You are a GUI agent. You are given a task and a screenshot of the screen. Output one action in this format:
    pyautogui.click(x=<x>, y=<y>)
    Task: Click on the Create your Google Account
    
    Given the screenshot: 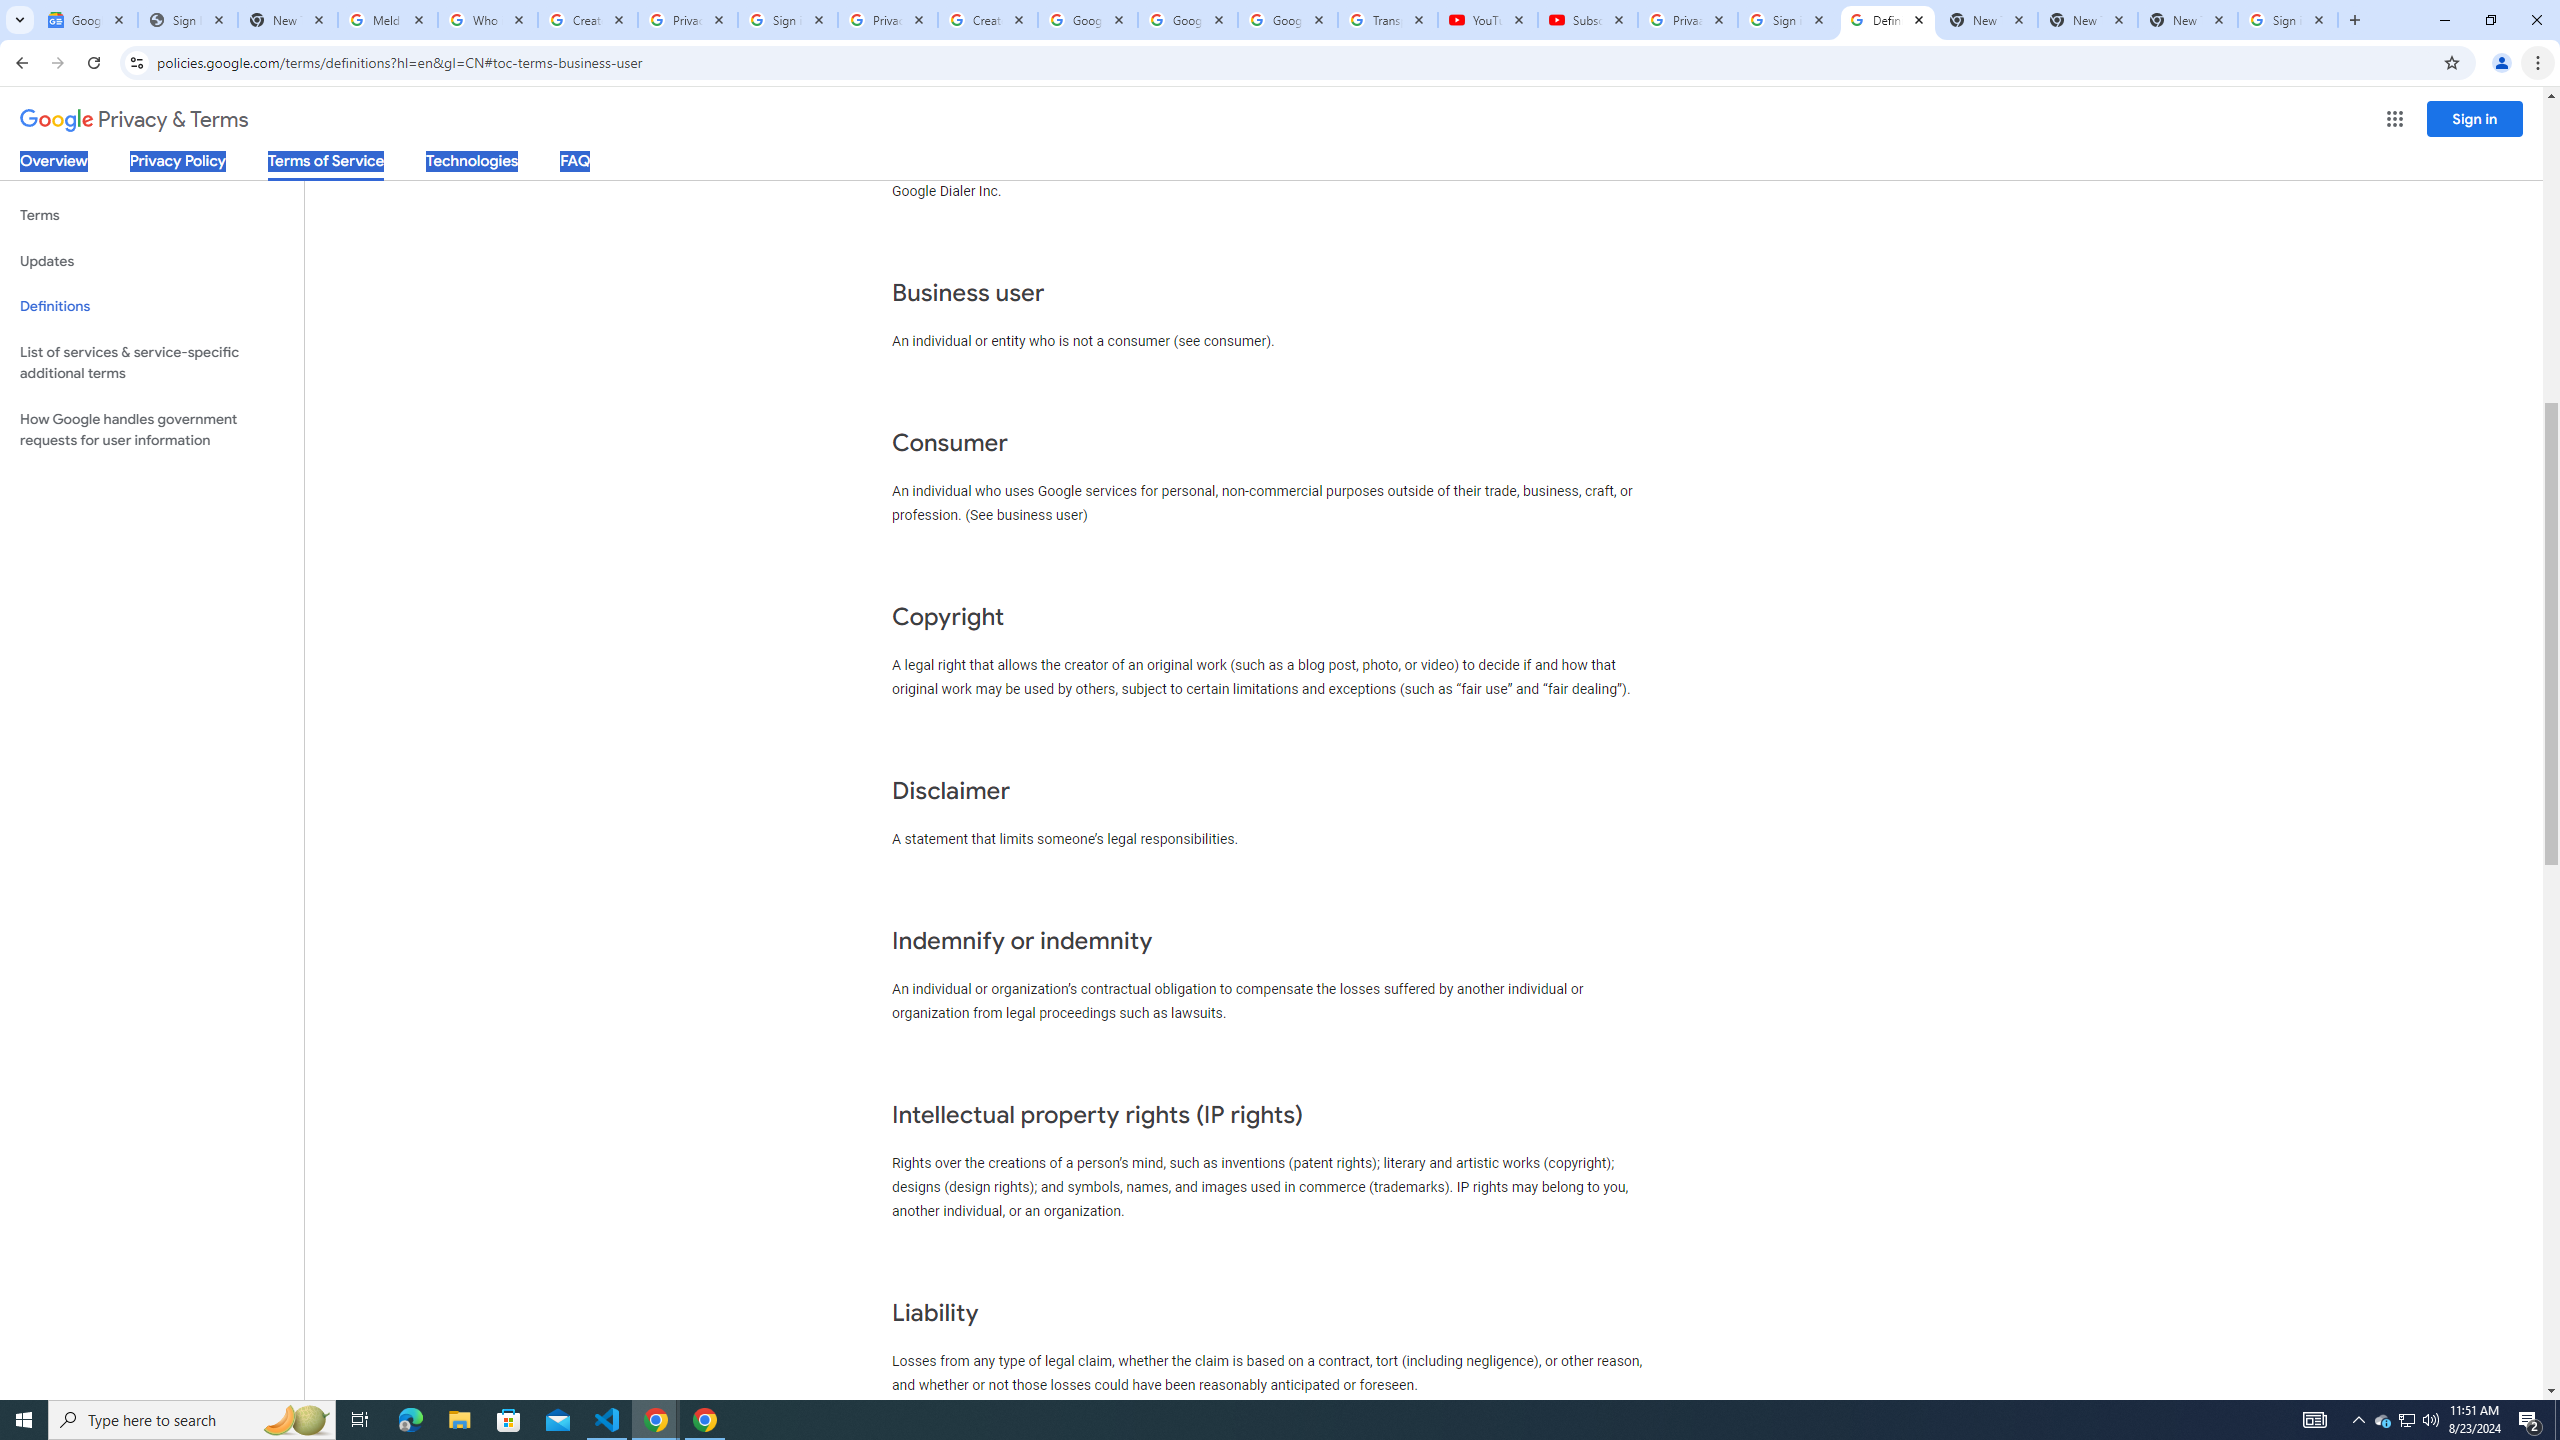 What is the action you would take?
    pyautogui.click(x=988, y=20)
    